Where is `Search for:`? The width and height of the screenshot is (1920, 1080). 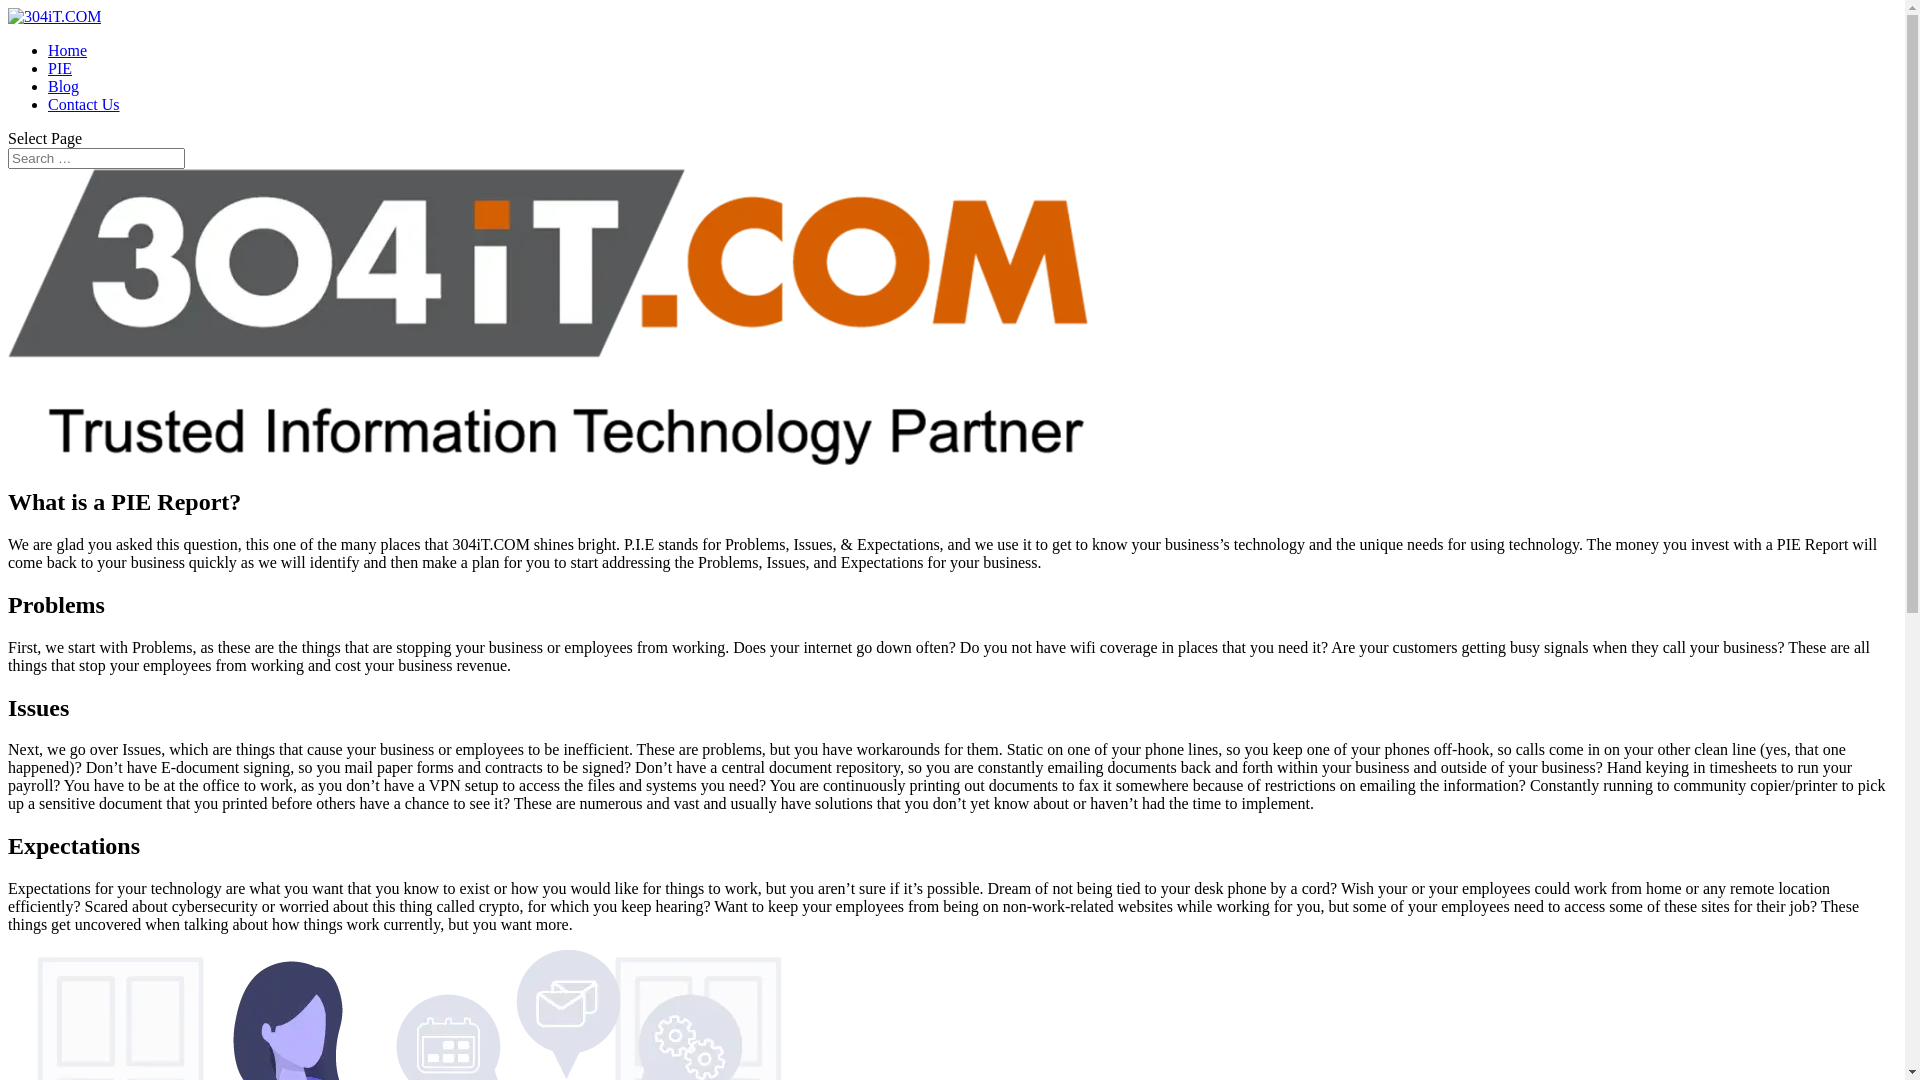 Search for: is located at coordinates (96, 158).